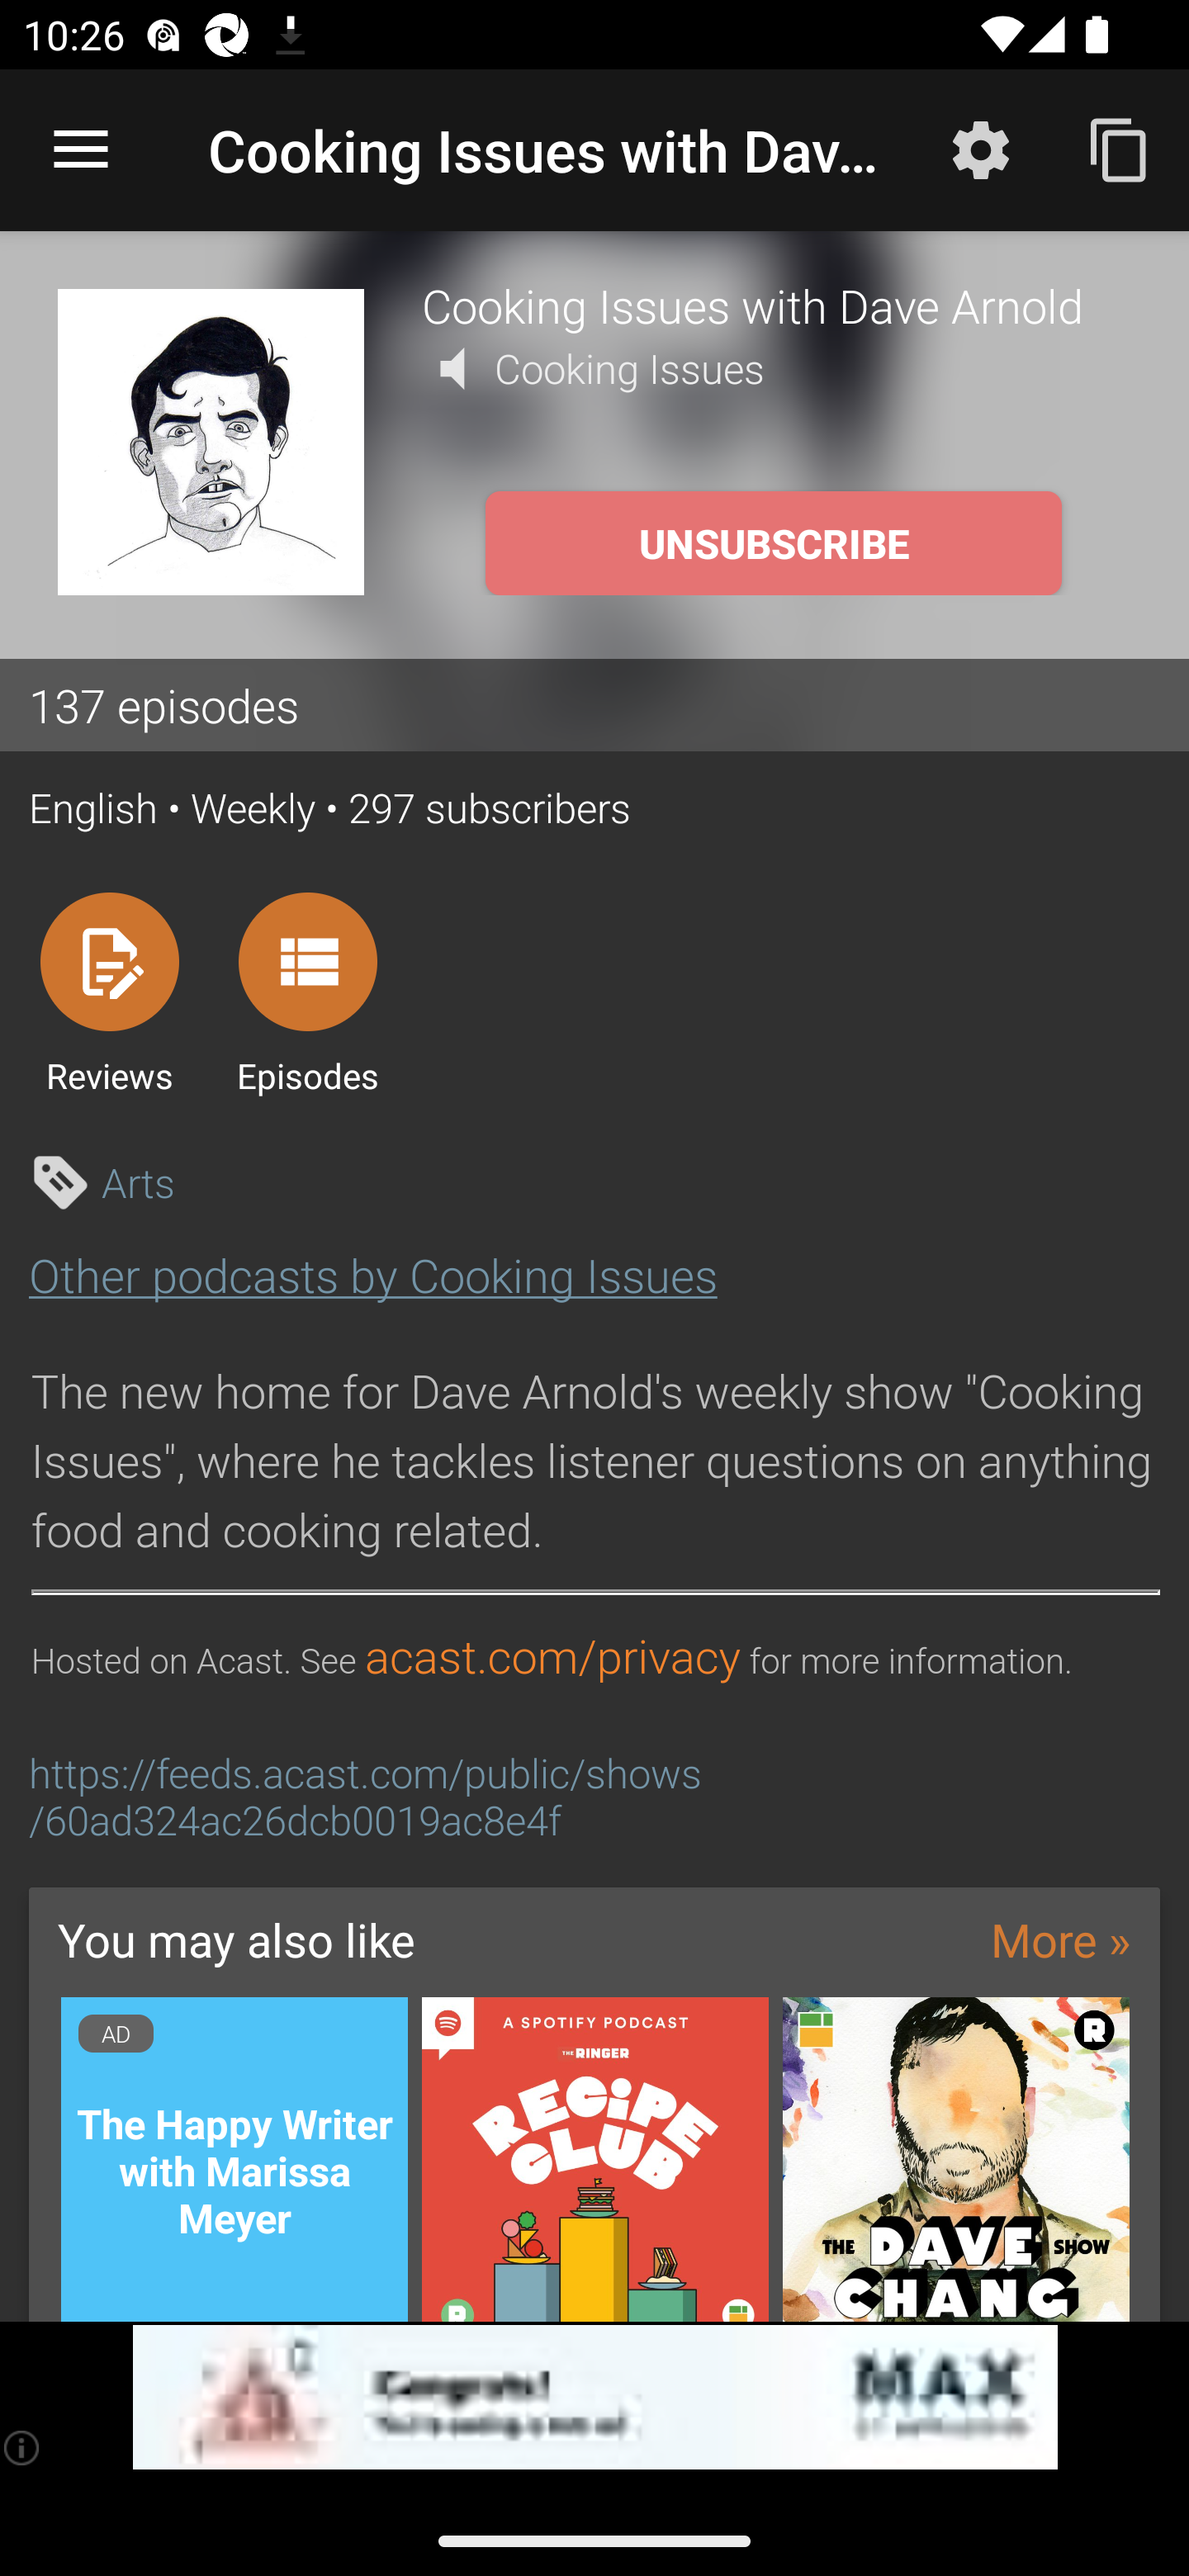  I want to click on acast.com/privacy, so click(552, 1658).